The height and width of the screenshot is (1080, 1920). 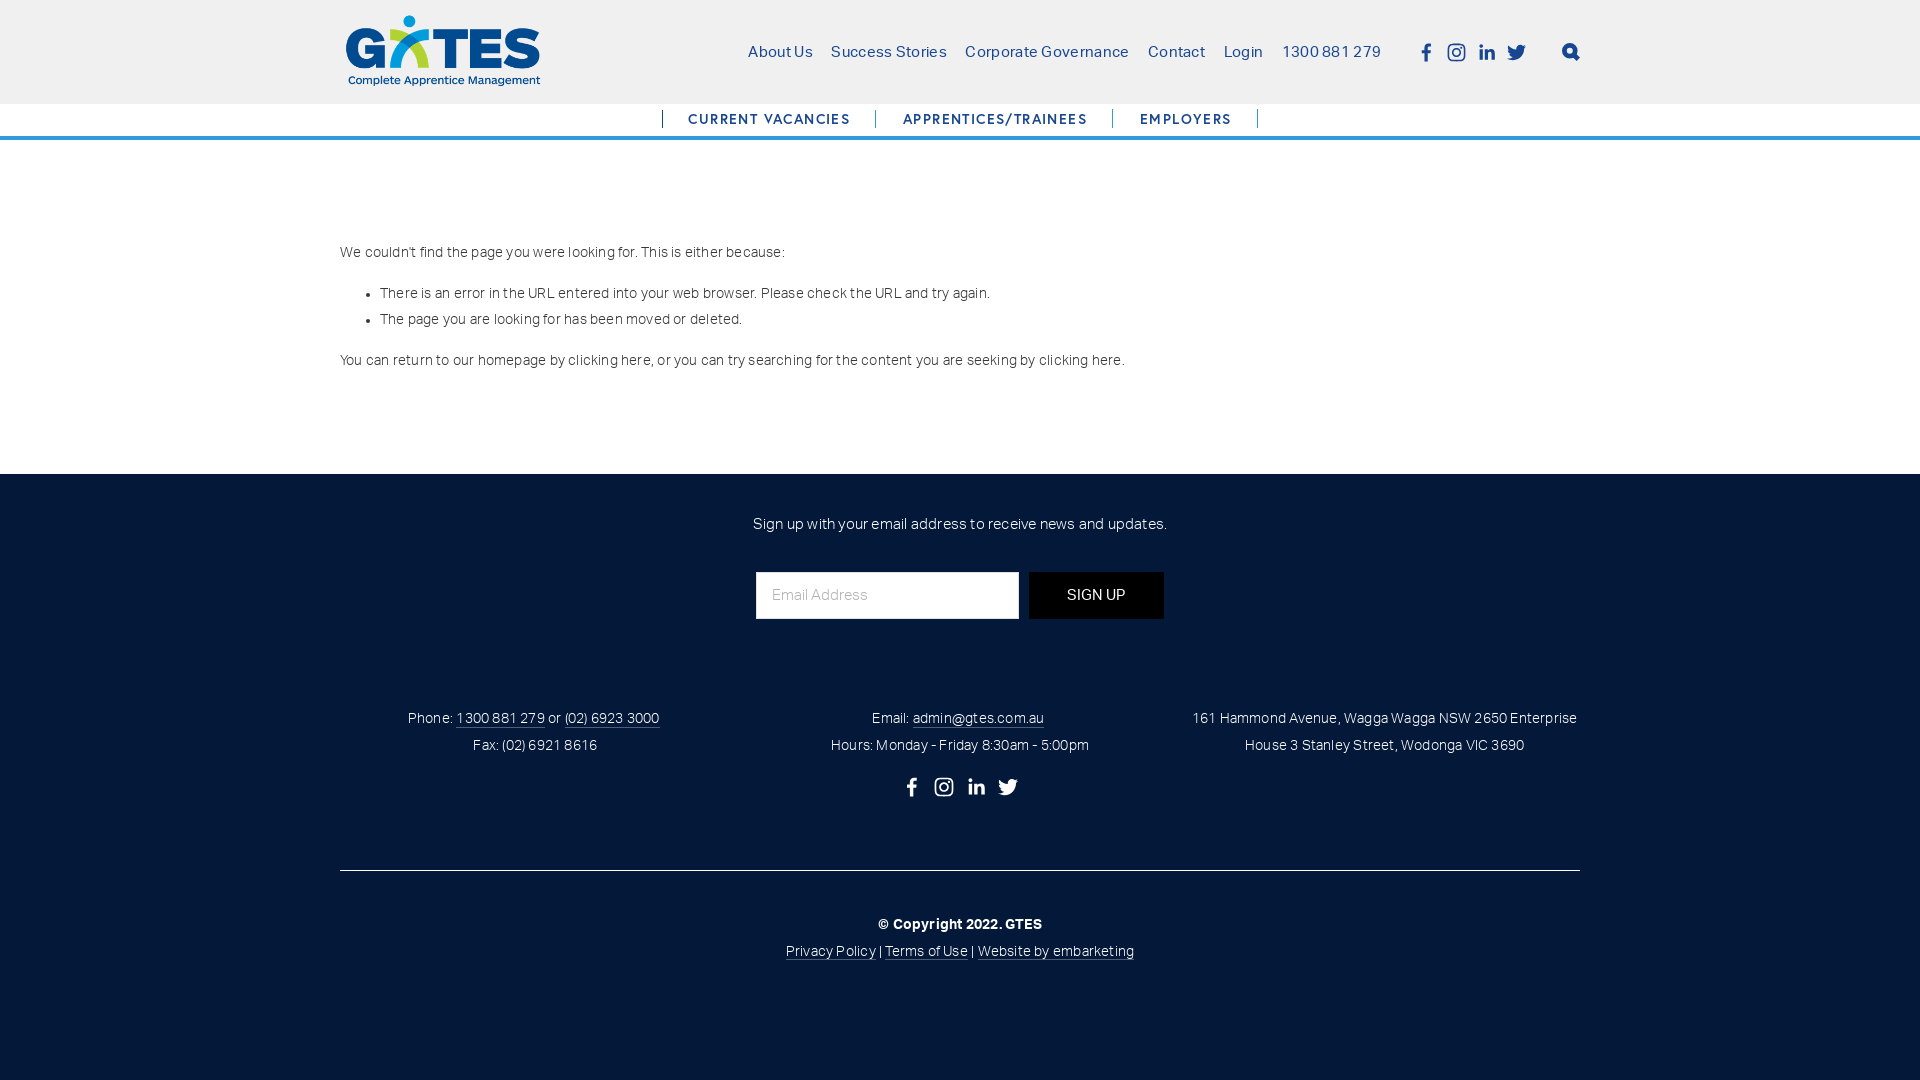 I want to click on Corporate Governance, so click(x=1046, y=52).